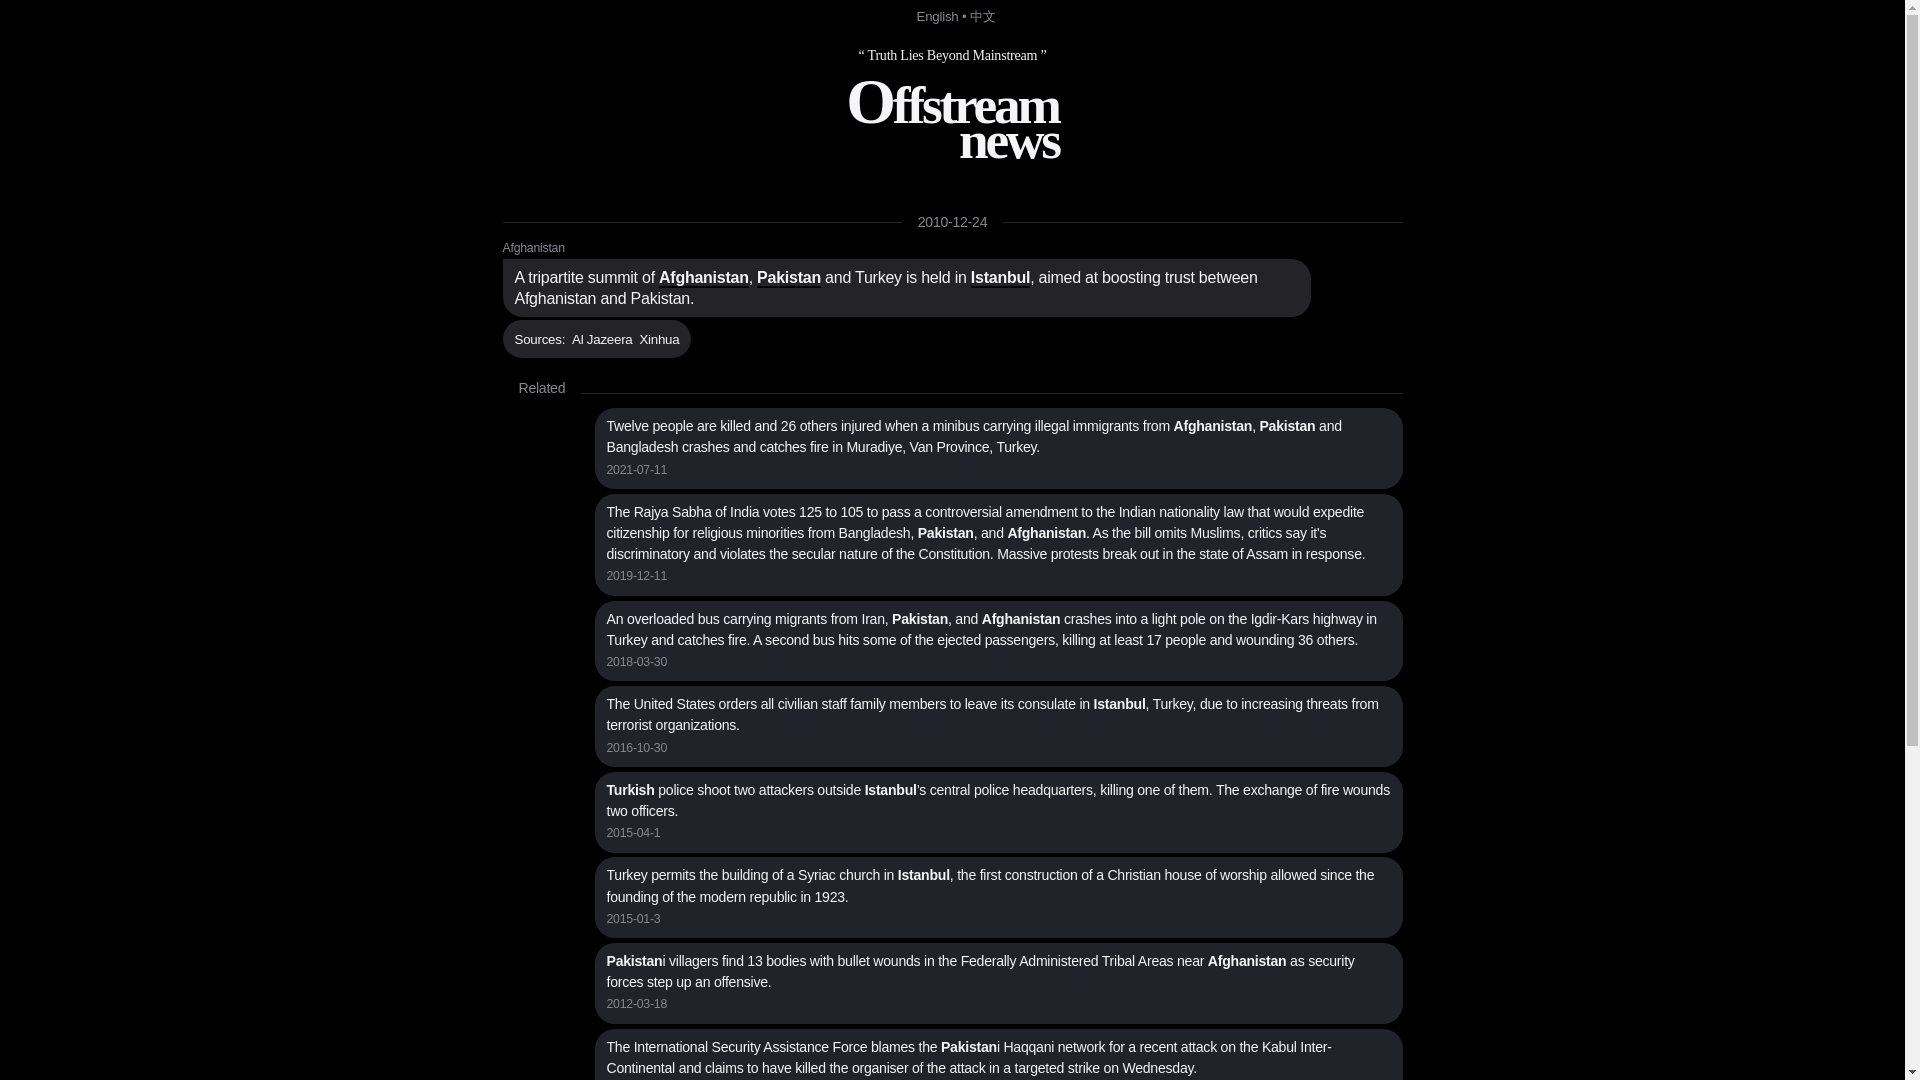  What do you see at coordinates (952, 120) in the screenshot?
I see `Al Jazeera` at bounding box center [952, 120].